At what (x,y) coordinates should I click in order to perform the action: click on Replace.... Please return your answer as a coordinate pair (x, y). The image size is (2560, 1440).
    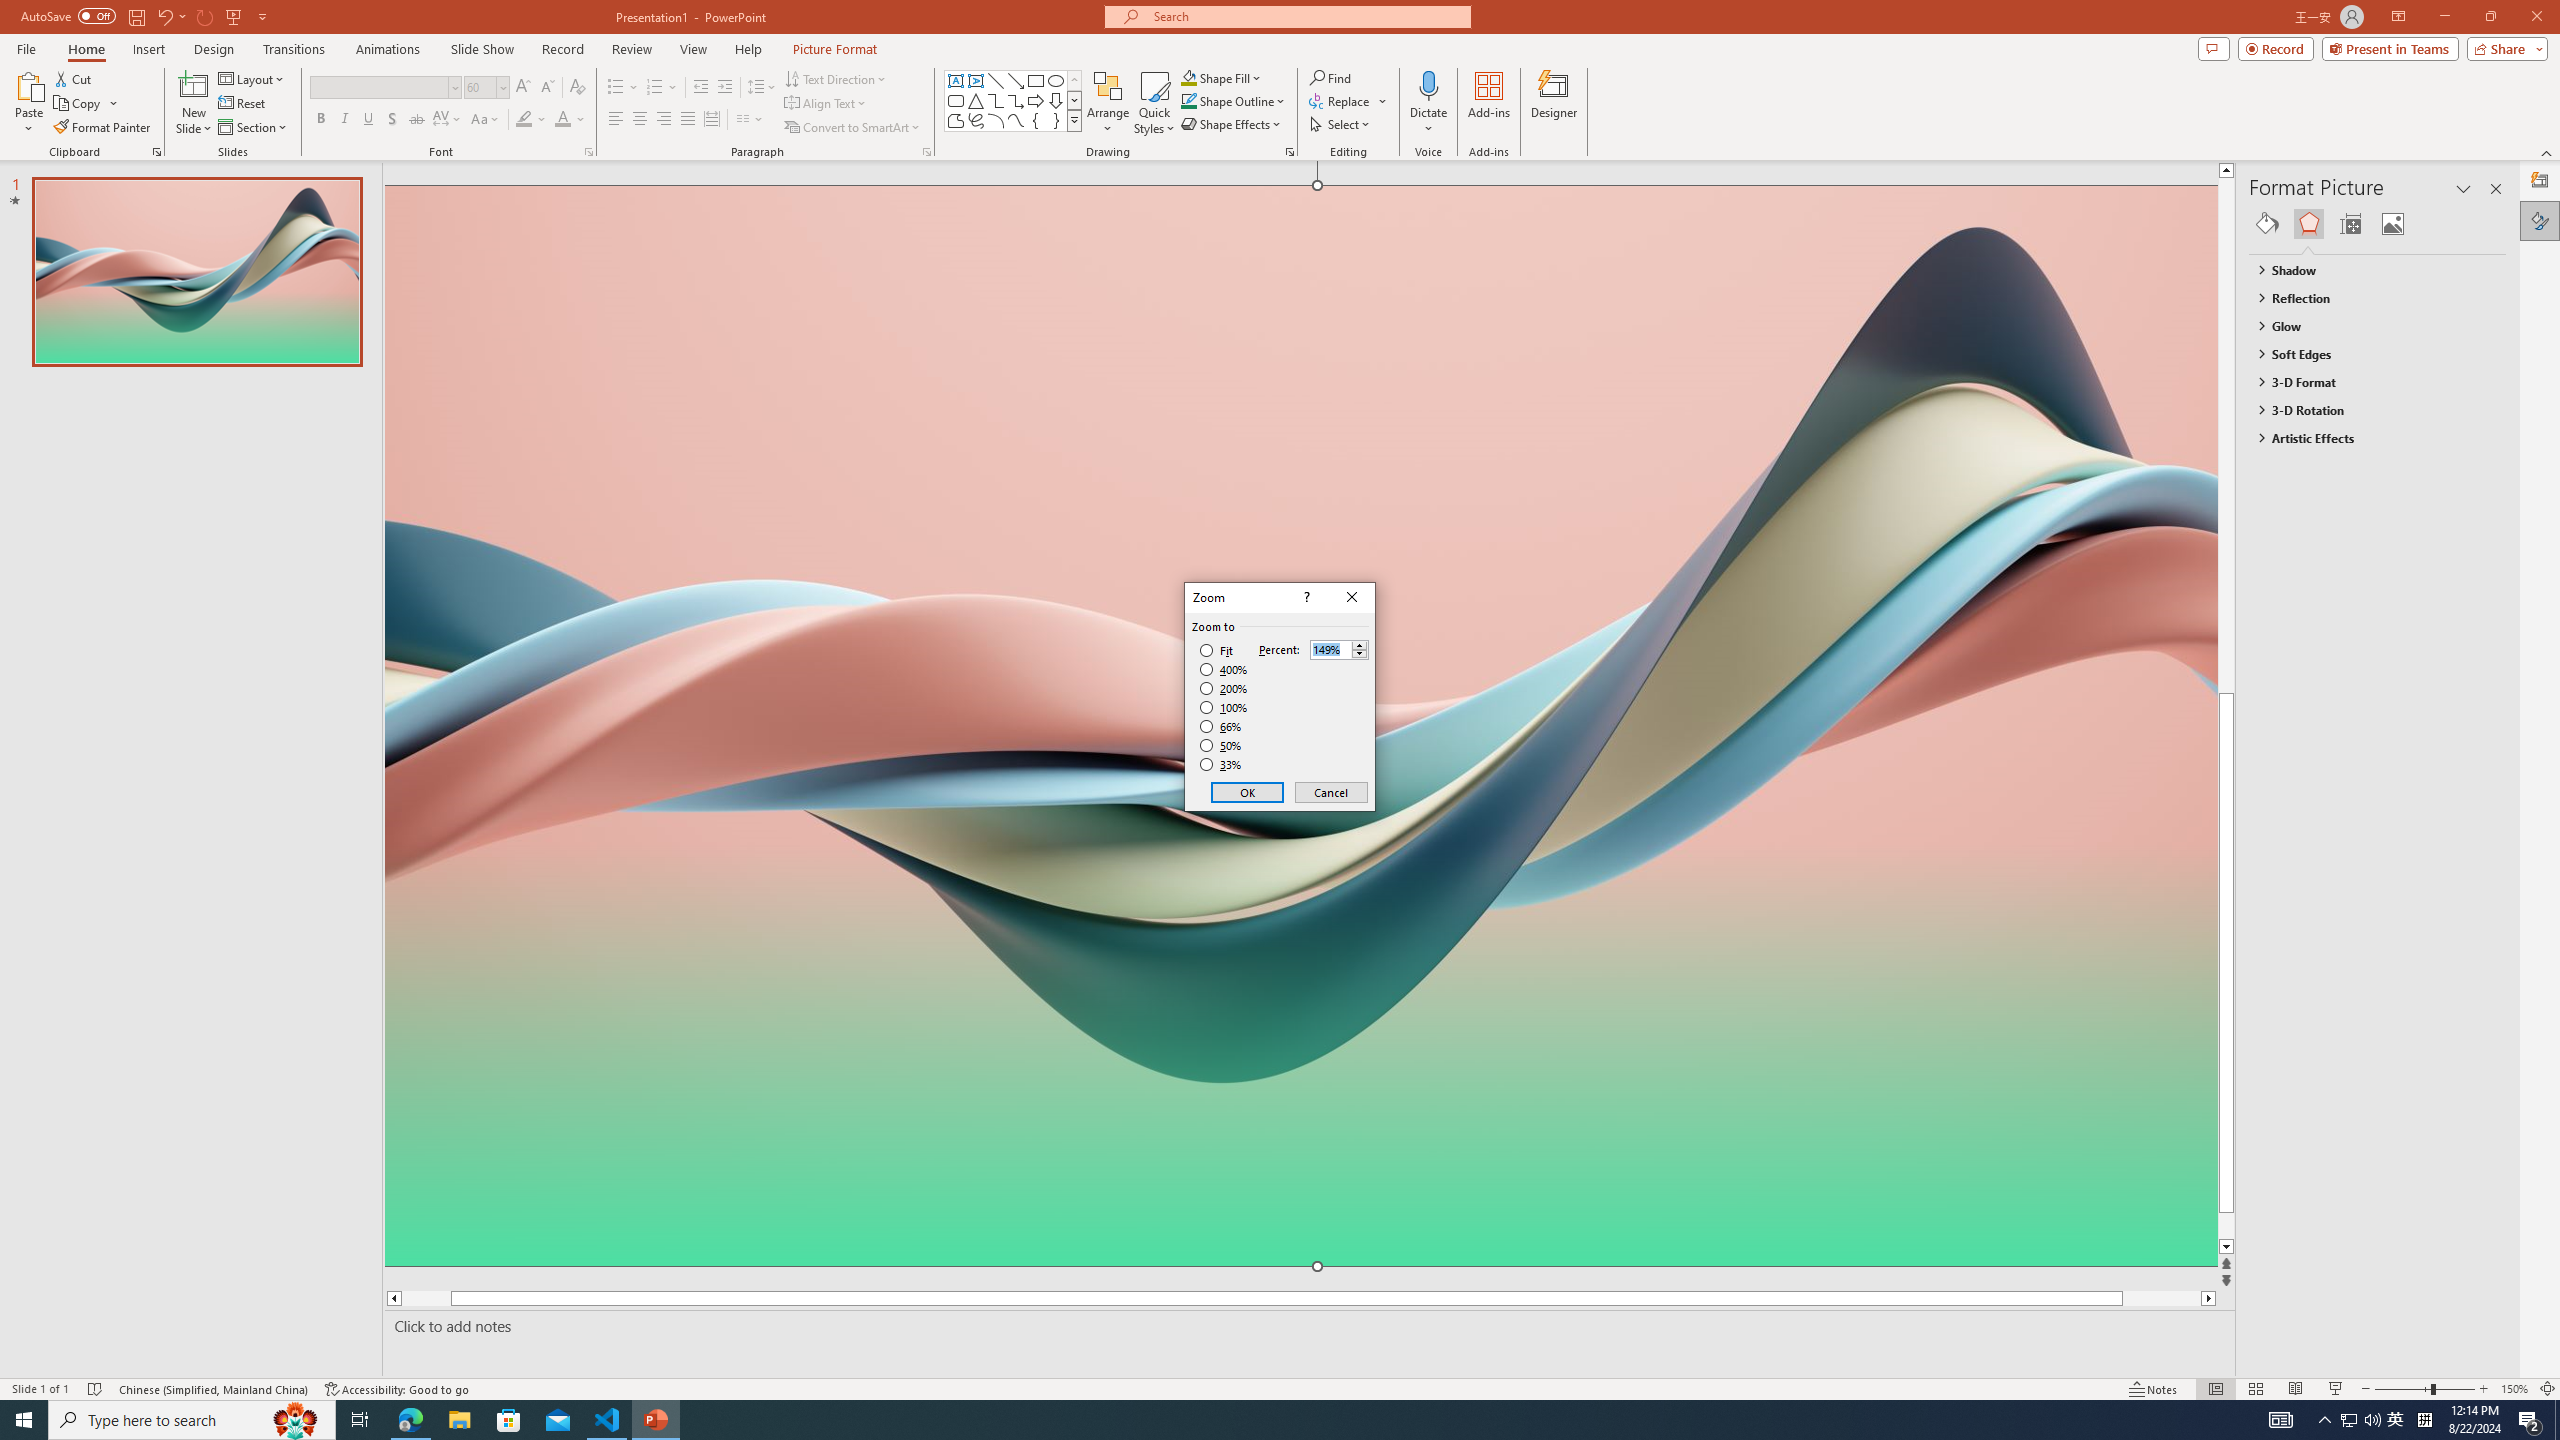
    Looking at the image, I should click on (1341, 100).